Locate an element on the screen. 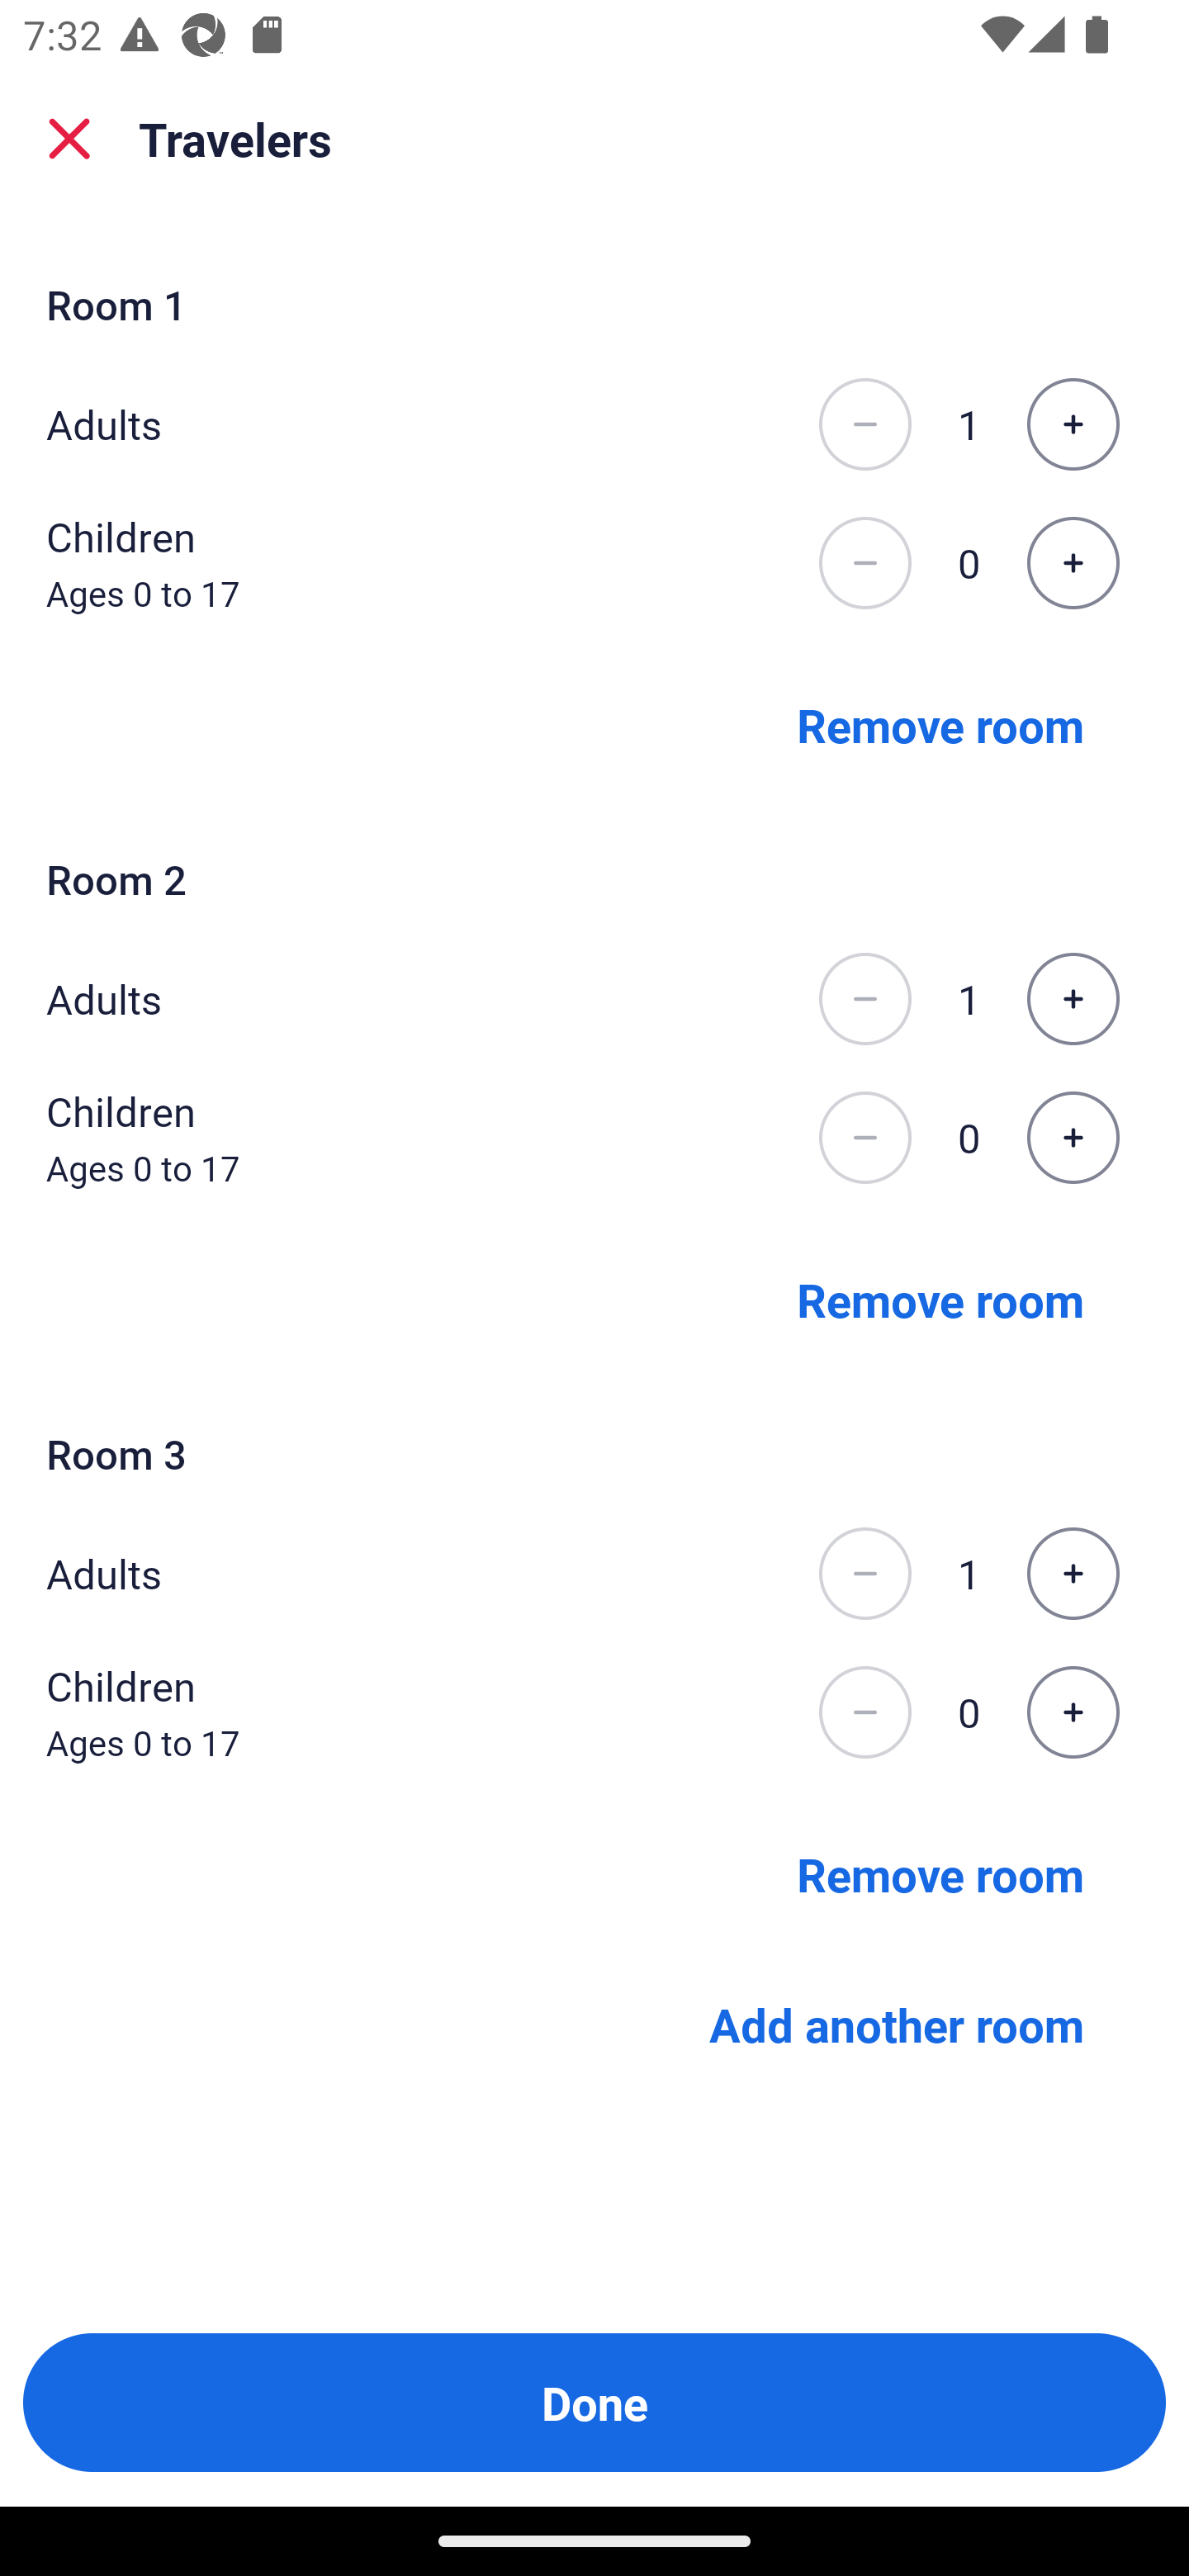  close is located at coordinates (69, 139).